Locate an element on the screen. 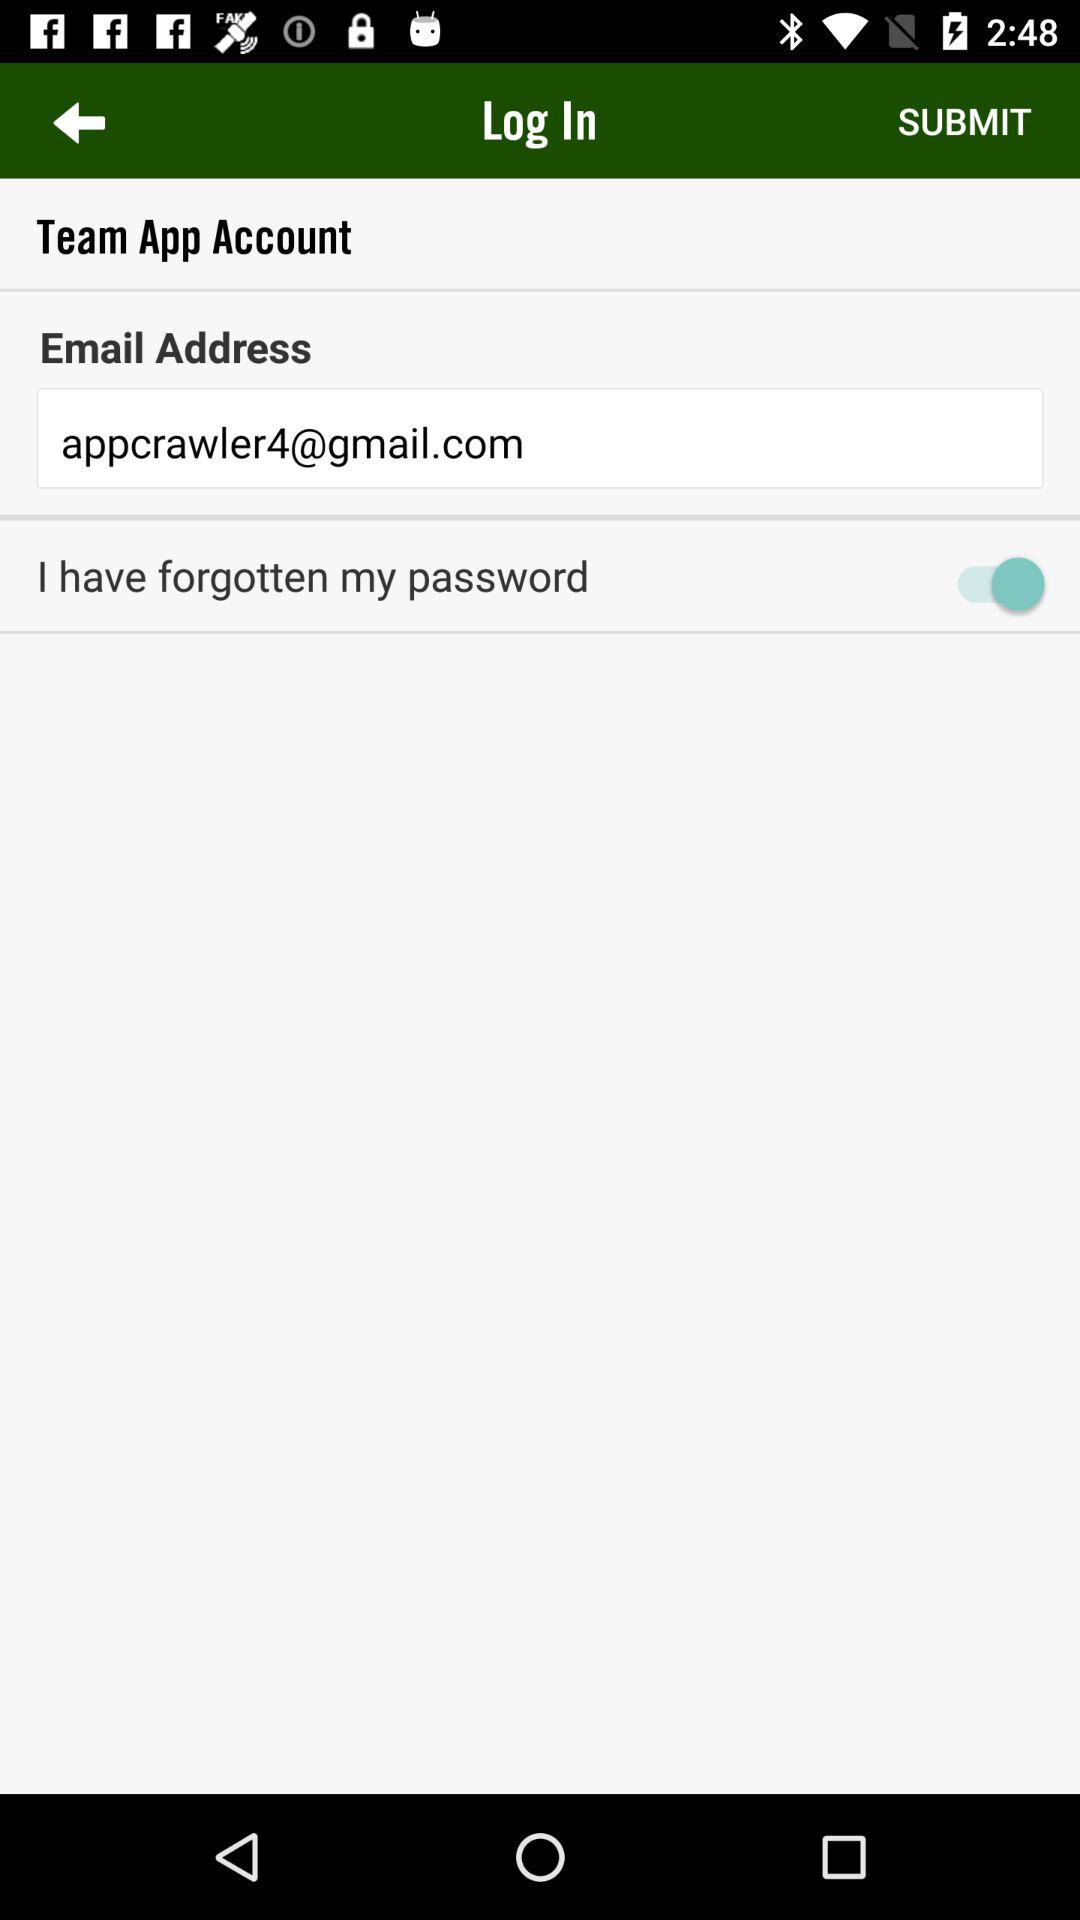 Image resolution: width=1080 pixels, height=1920 pixels. select item below the log in icon is located at coordinates (540, 236).